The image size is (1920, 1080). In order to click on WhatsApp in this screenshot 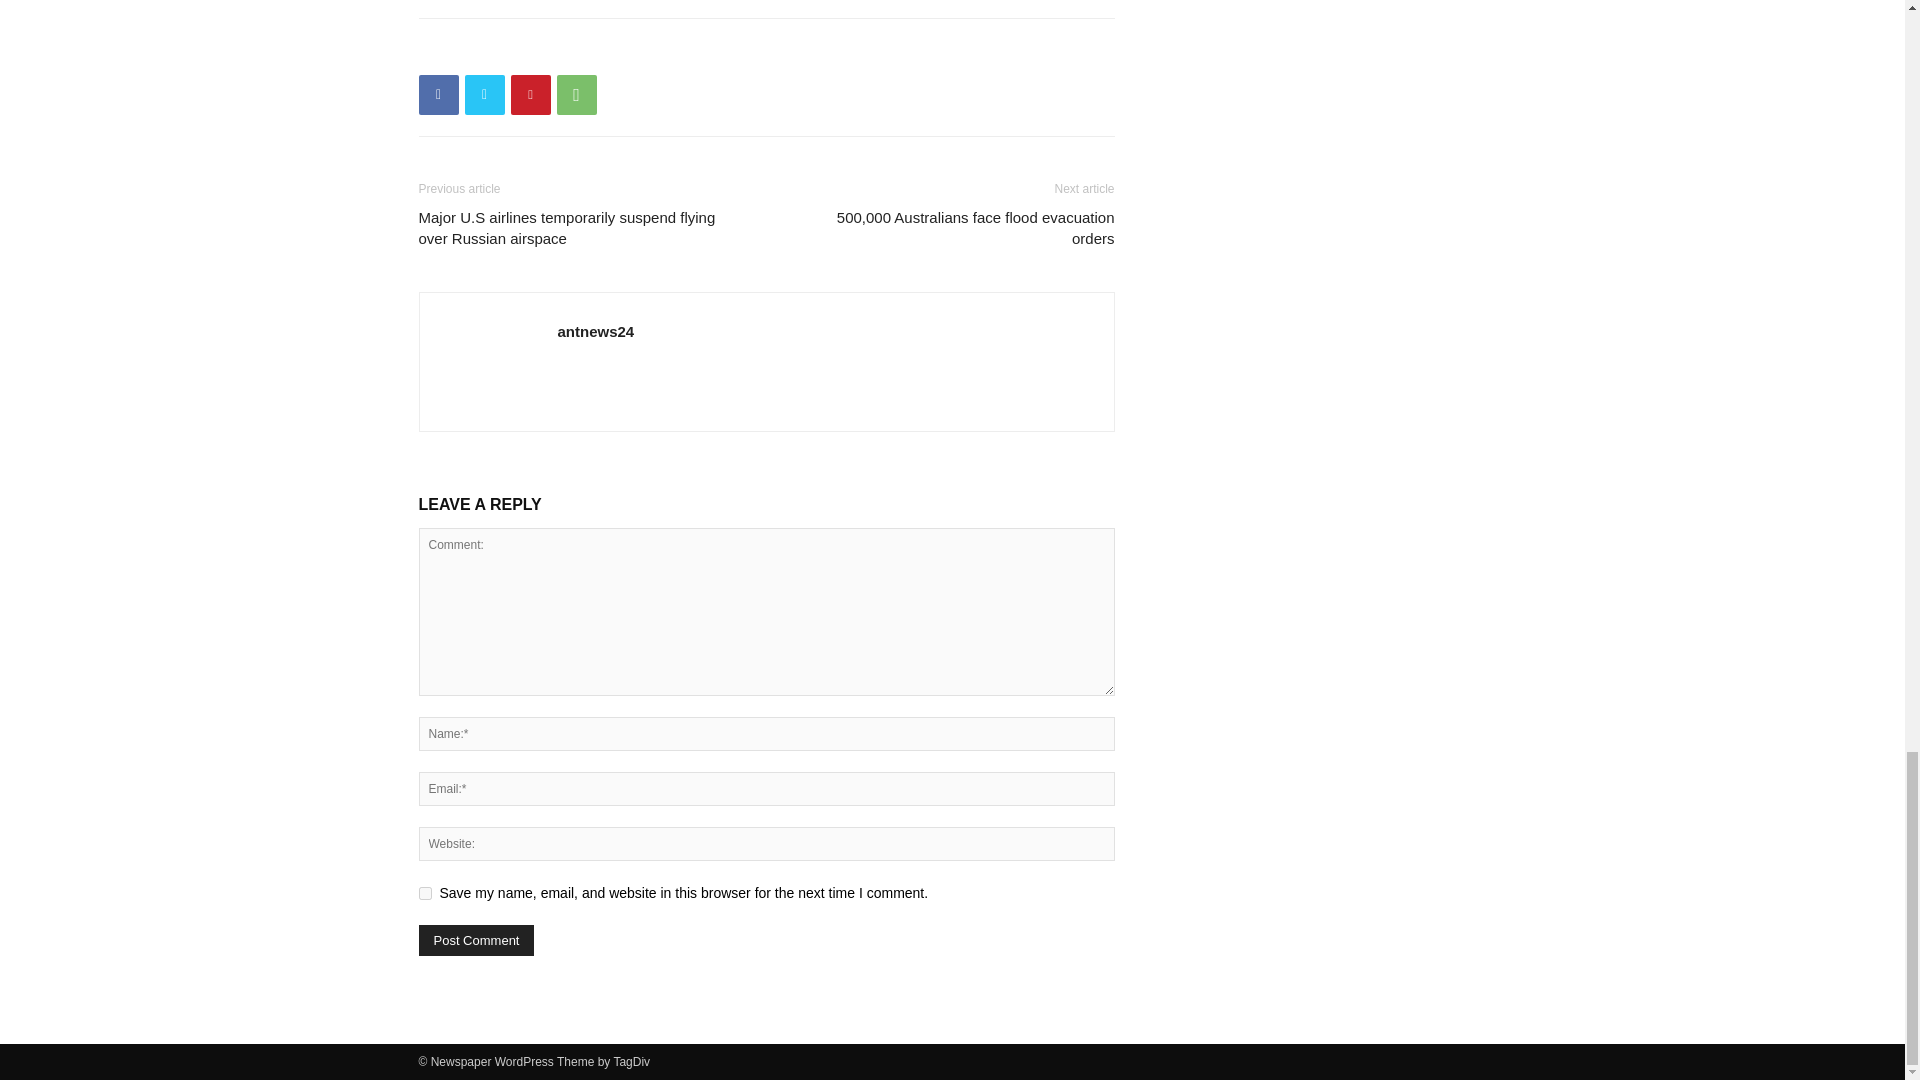, I will do `click(576, 94)`.